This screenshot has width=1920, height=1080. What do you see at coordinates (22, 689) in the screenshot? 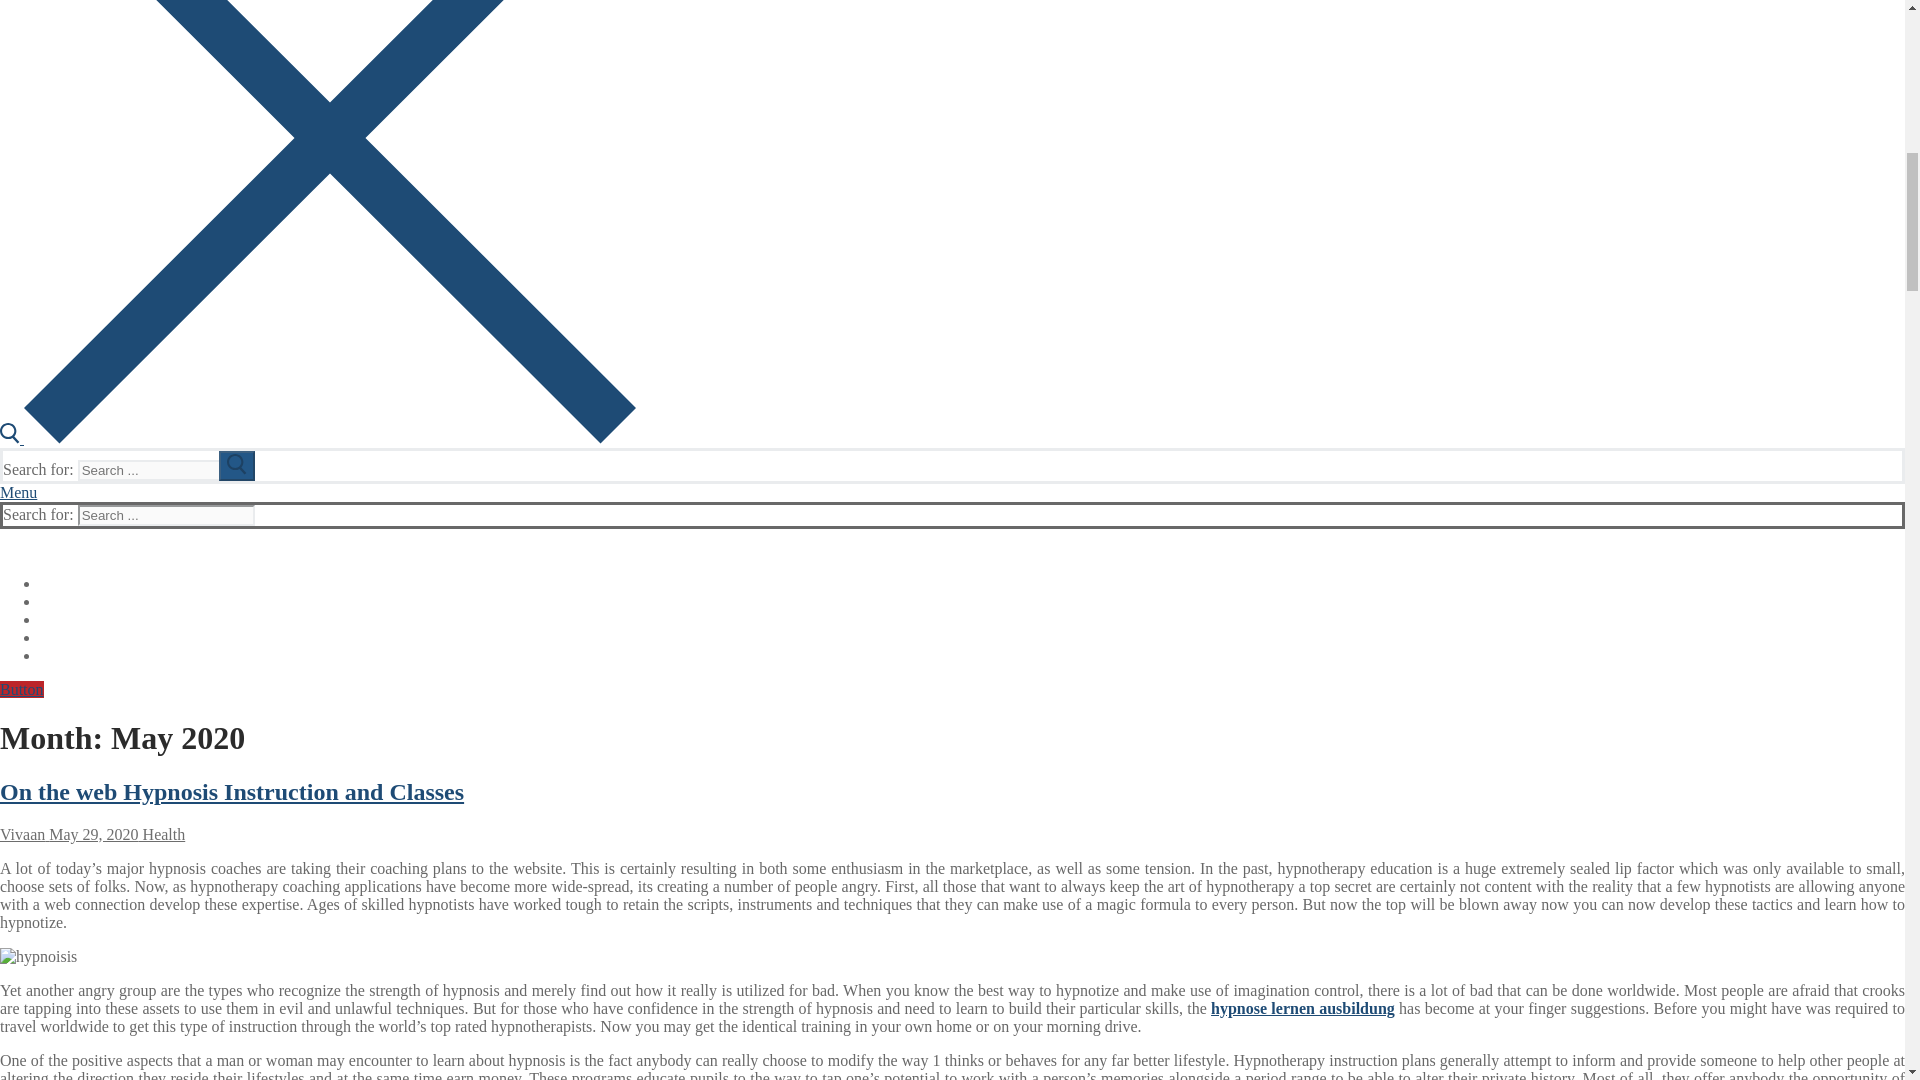
I see `Button` at bounding box center [22, 689].